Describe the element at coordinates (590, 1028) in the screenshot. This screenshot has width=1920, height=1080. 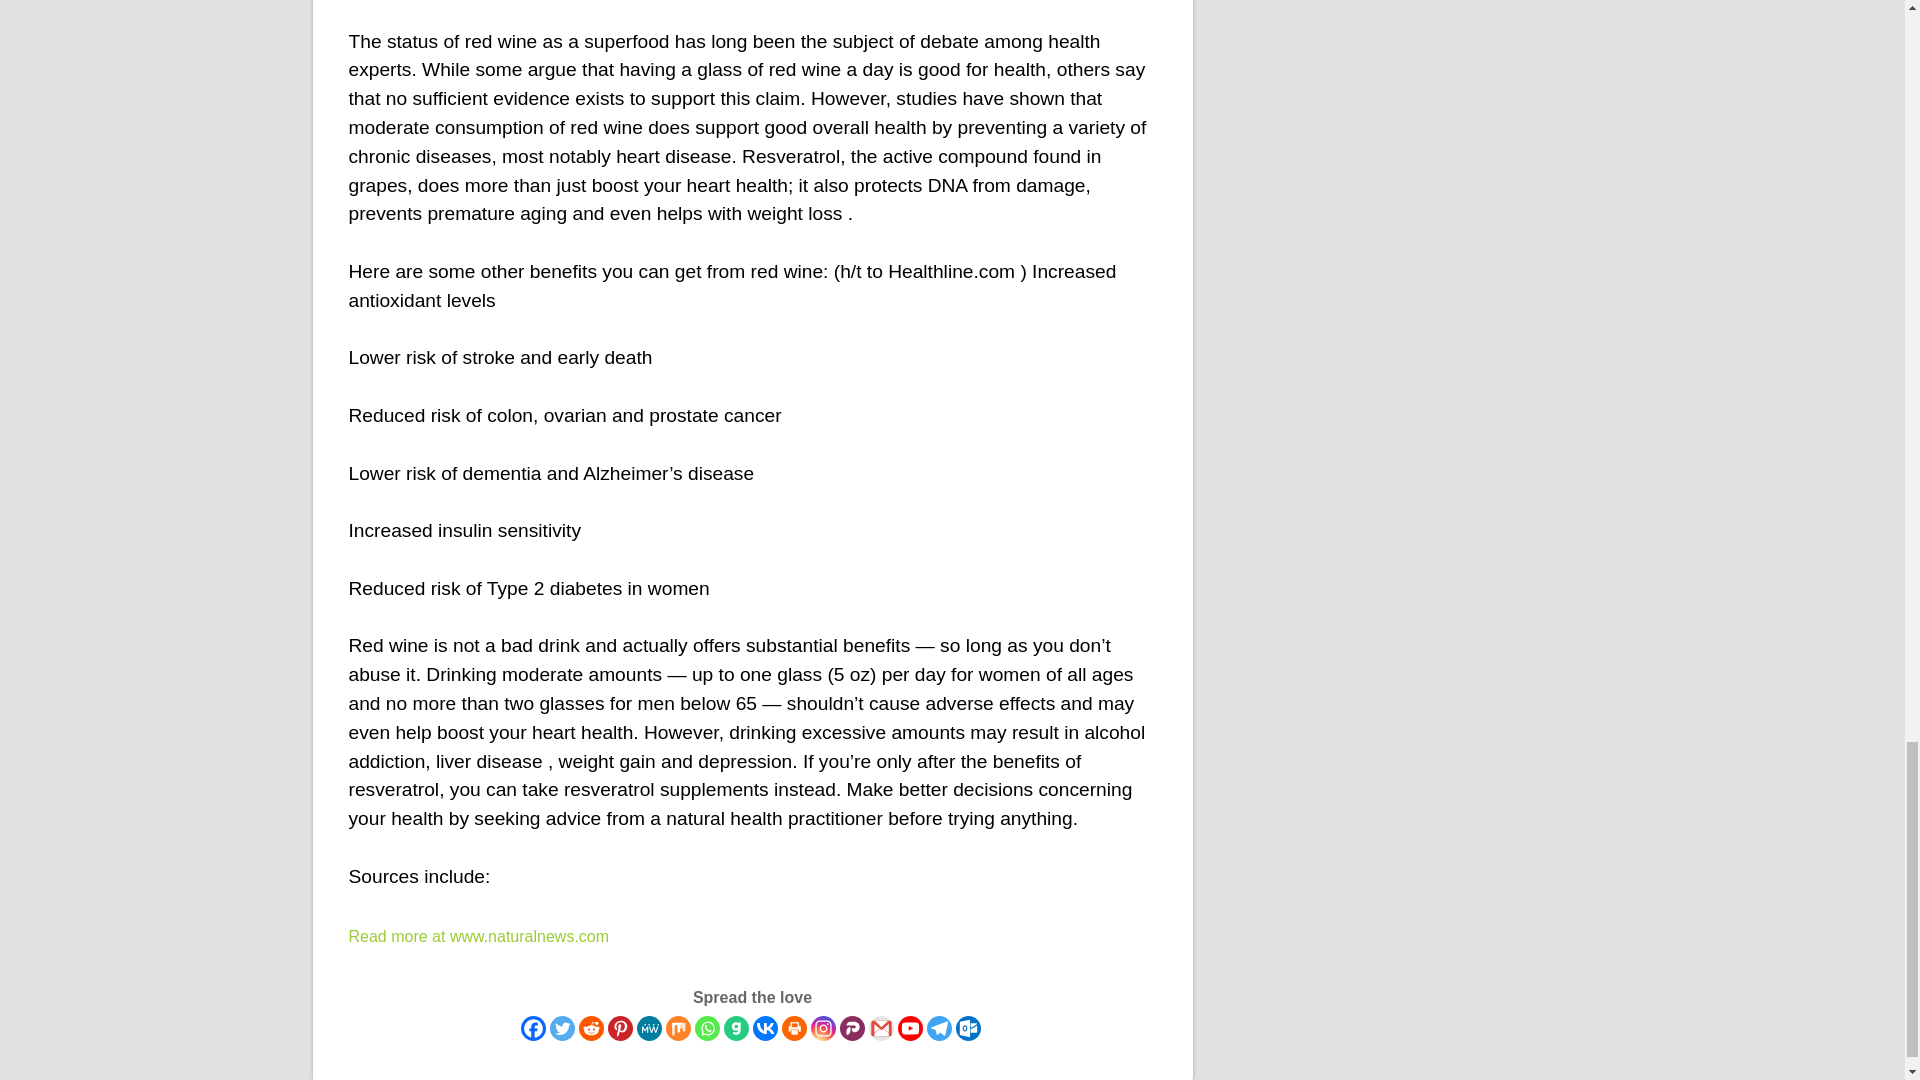
I see `Reddit` at that location.